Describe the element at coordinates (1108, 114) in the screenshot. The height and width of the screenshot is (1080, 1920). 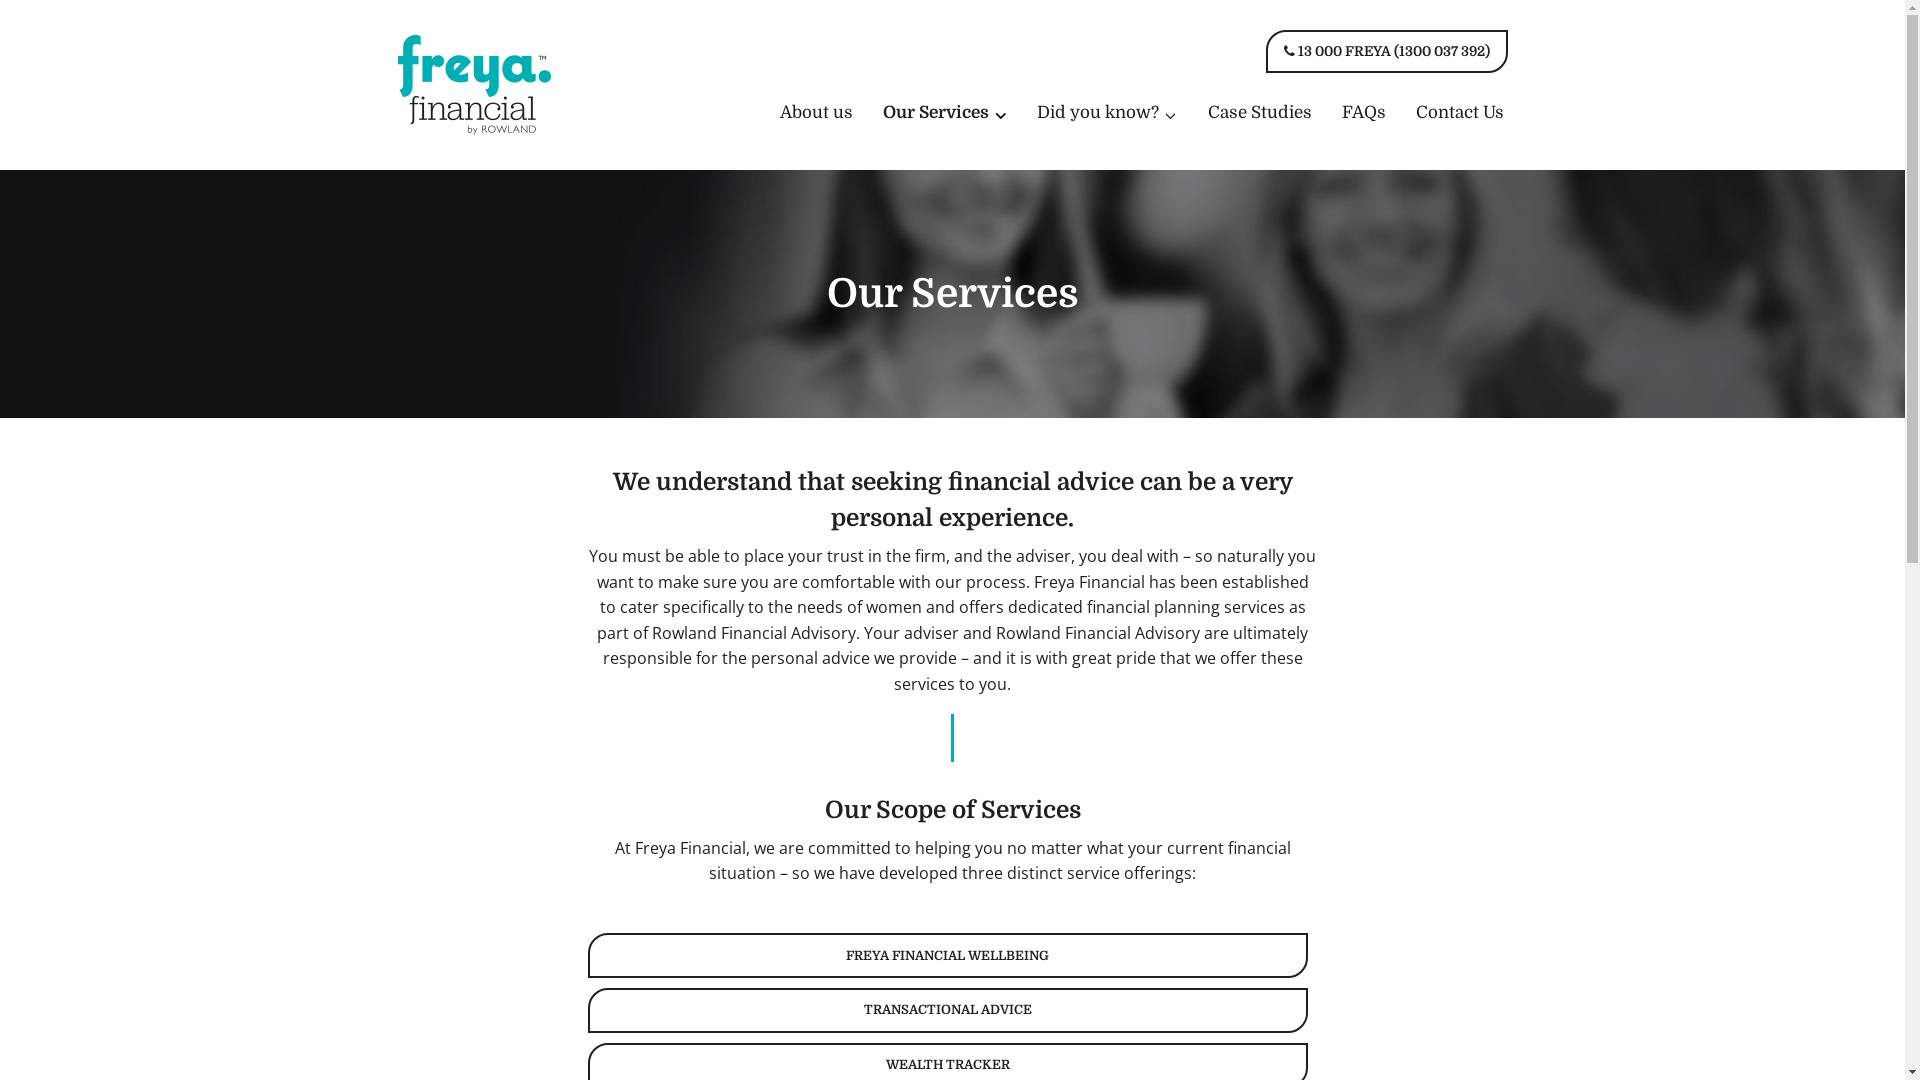
I see `Did you know?` at that location.